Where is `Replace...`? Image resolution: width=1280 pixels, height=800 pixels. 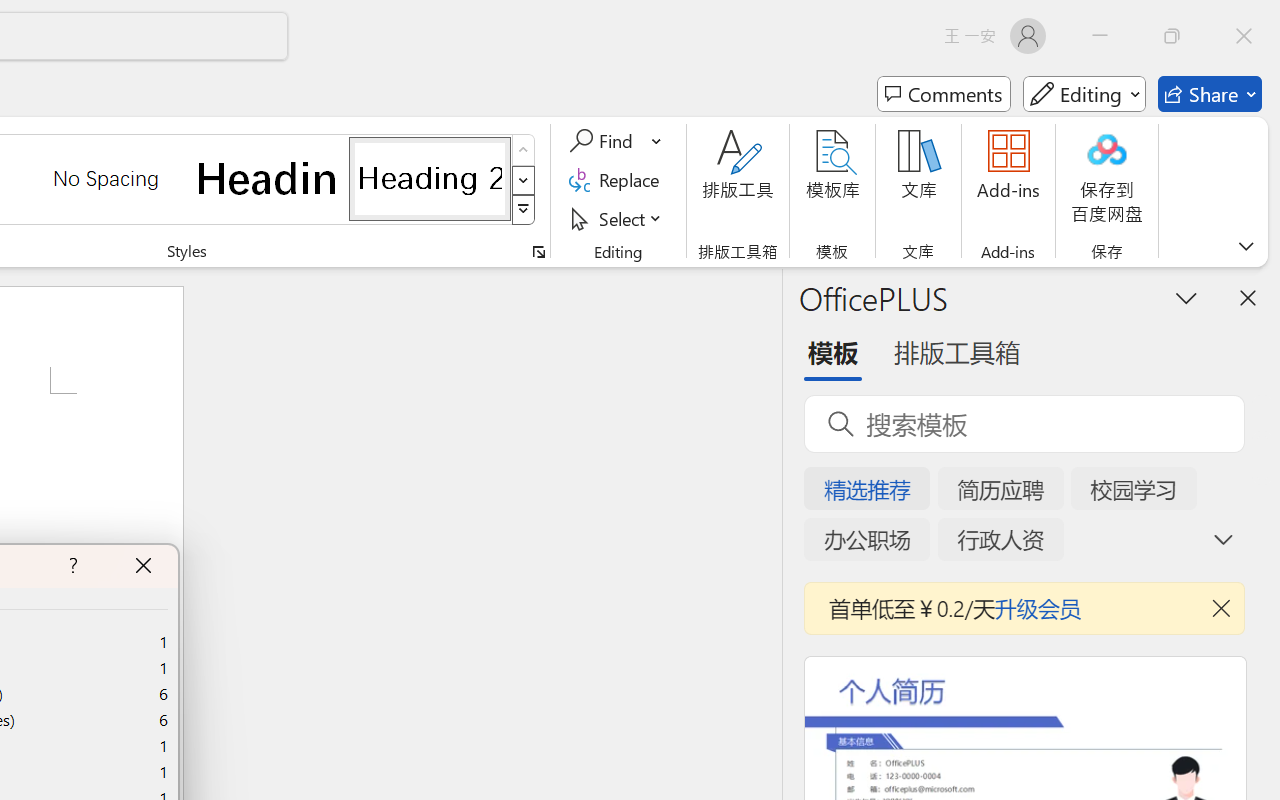
Replace... is located at coordinates (618, 180).